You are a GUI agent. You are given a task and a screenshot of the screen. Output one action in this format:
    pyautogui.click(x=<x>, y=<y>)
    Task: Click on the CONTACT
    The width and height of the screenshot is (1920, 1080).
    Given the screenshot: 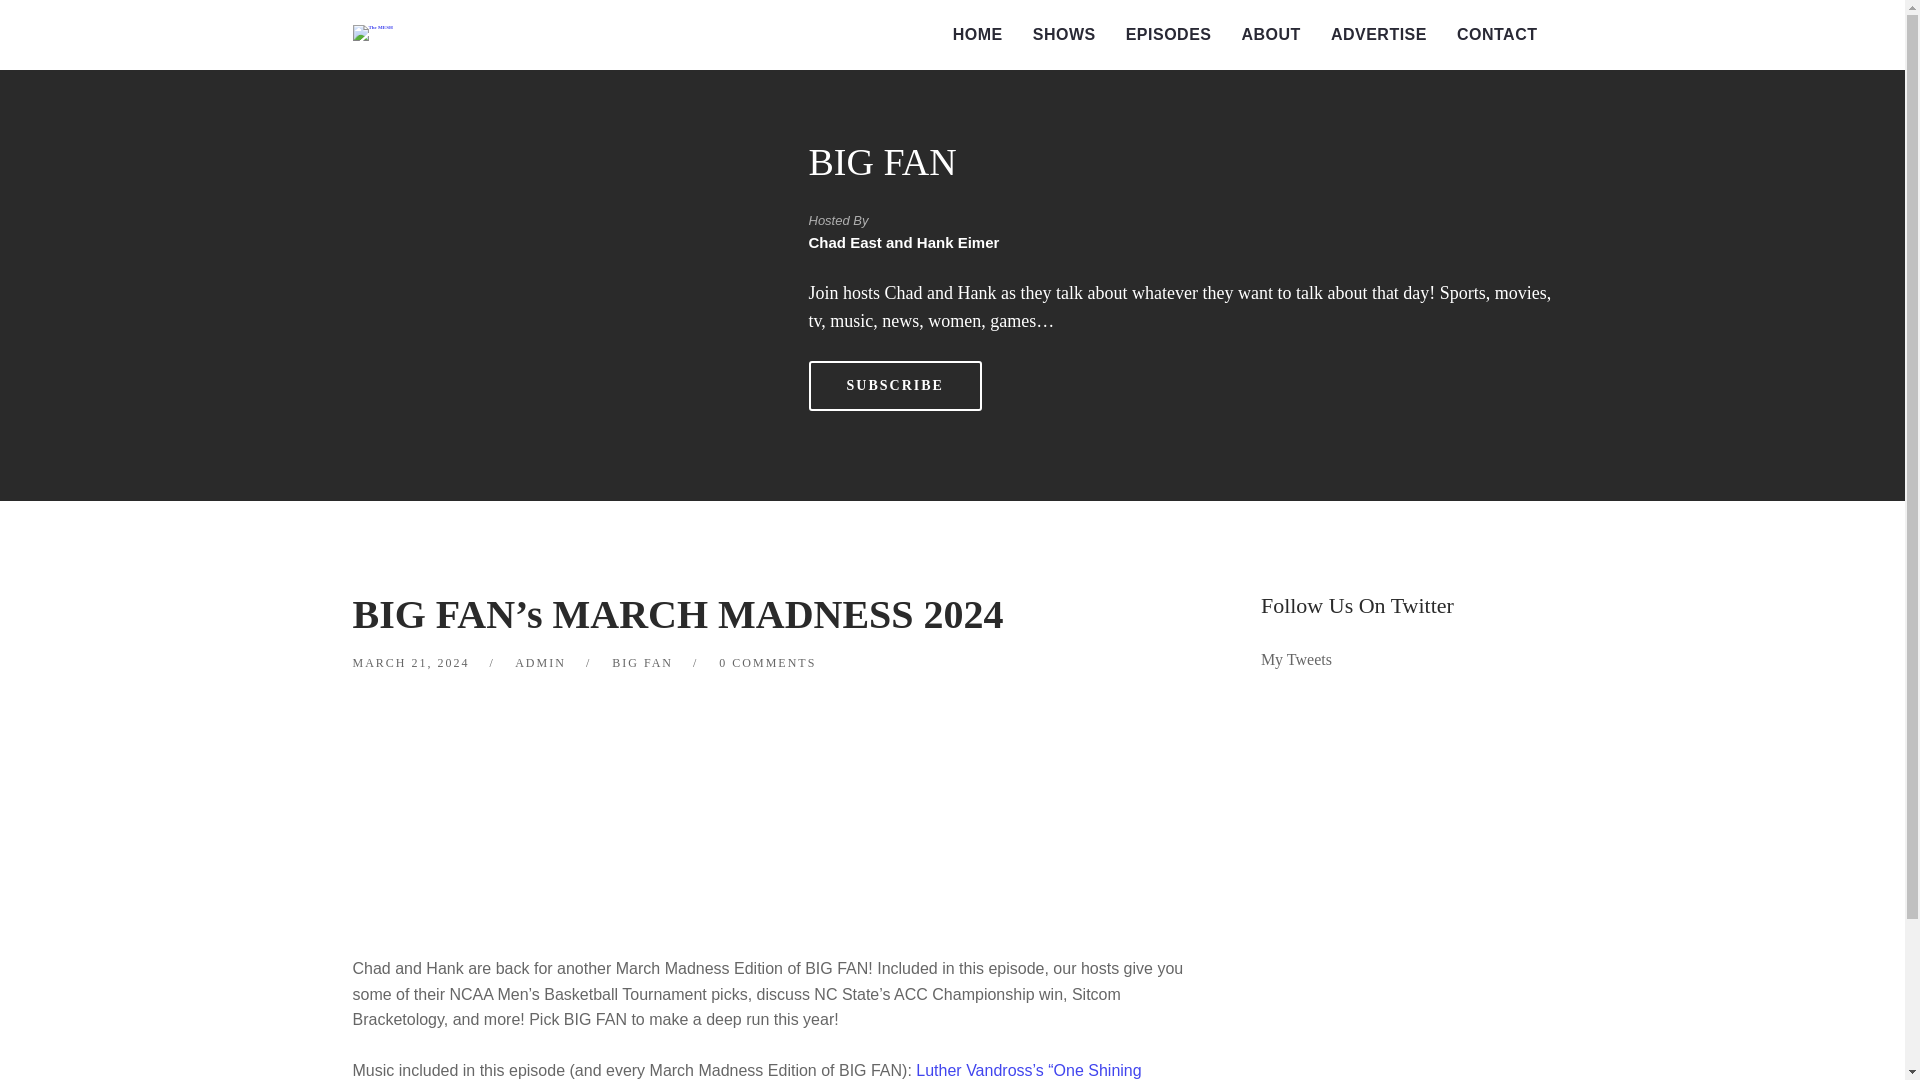 What is the action you would take?
    pyautogui.click(x=1497, y=35)
    